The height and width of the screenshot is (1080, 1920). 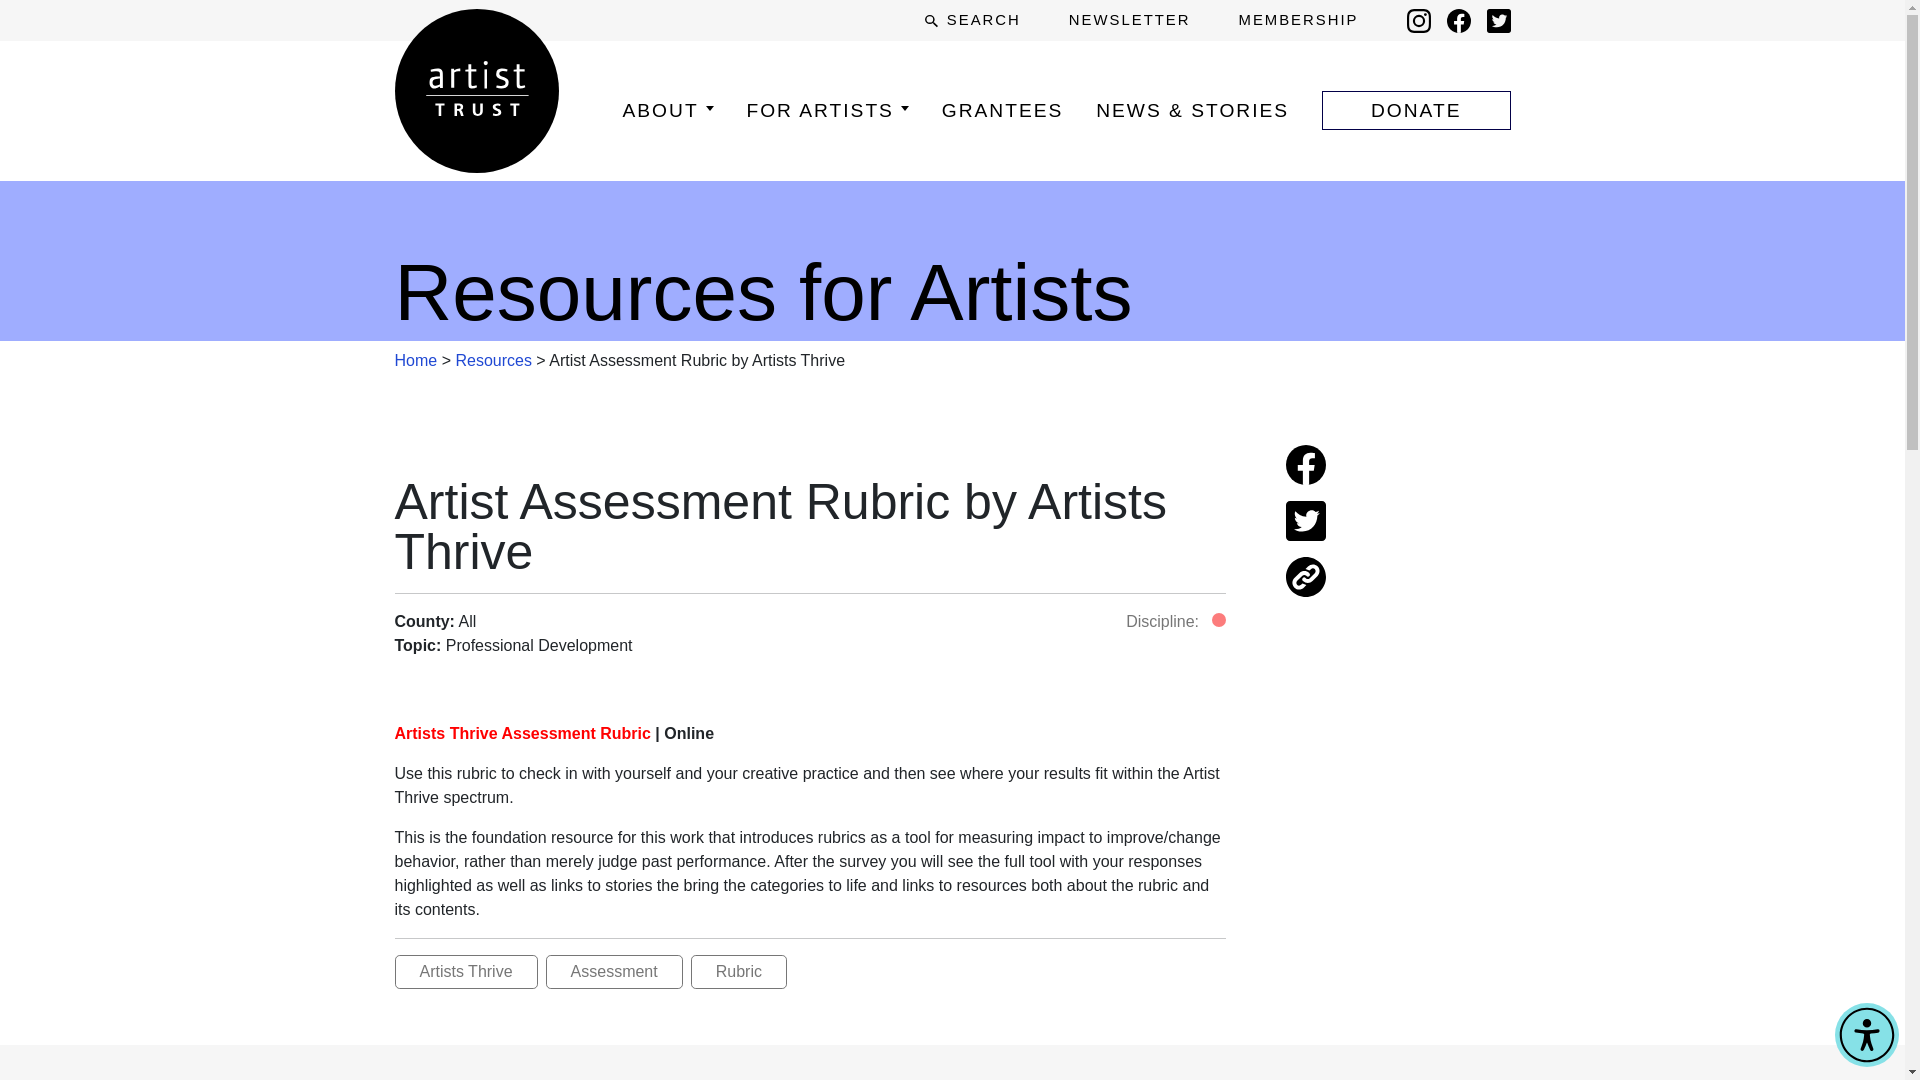 What do you see at coordinates (1866, 1035) in the screenshot?
I see `Accessibility Menu` at bounding box center [1866, 1035].